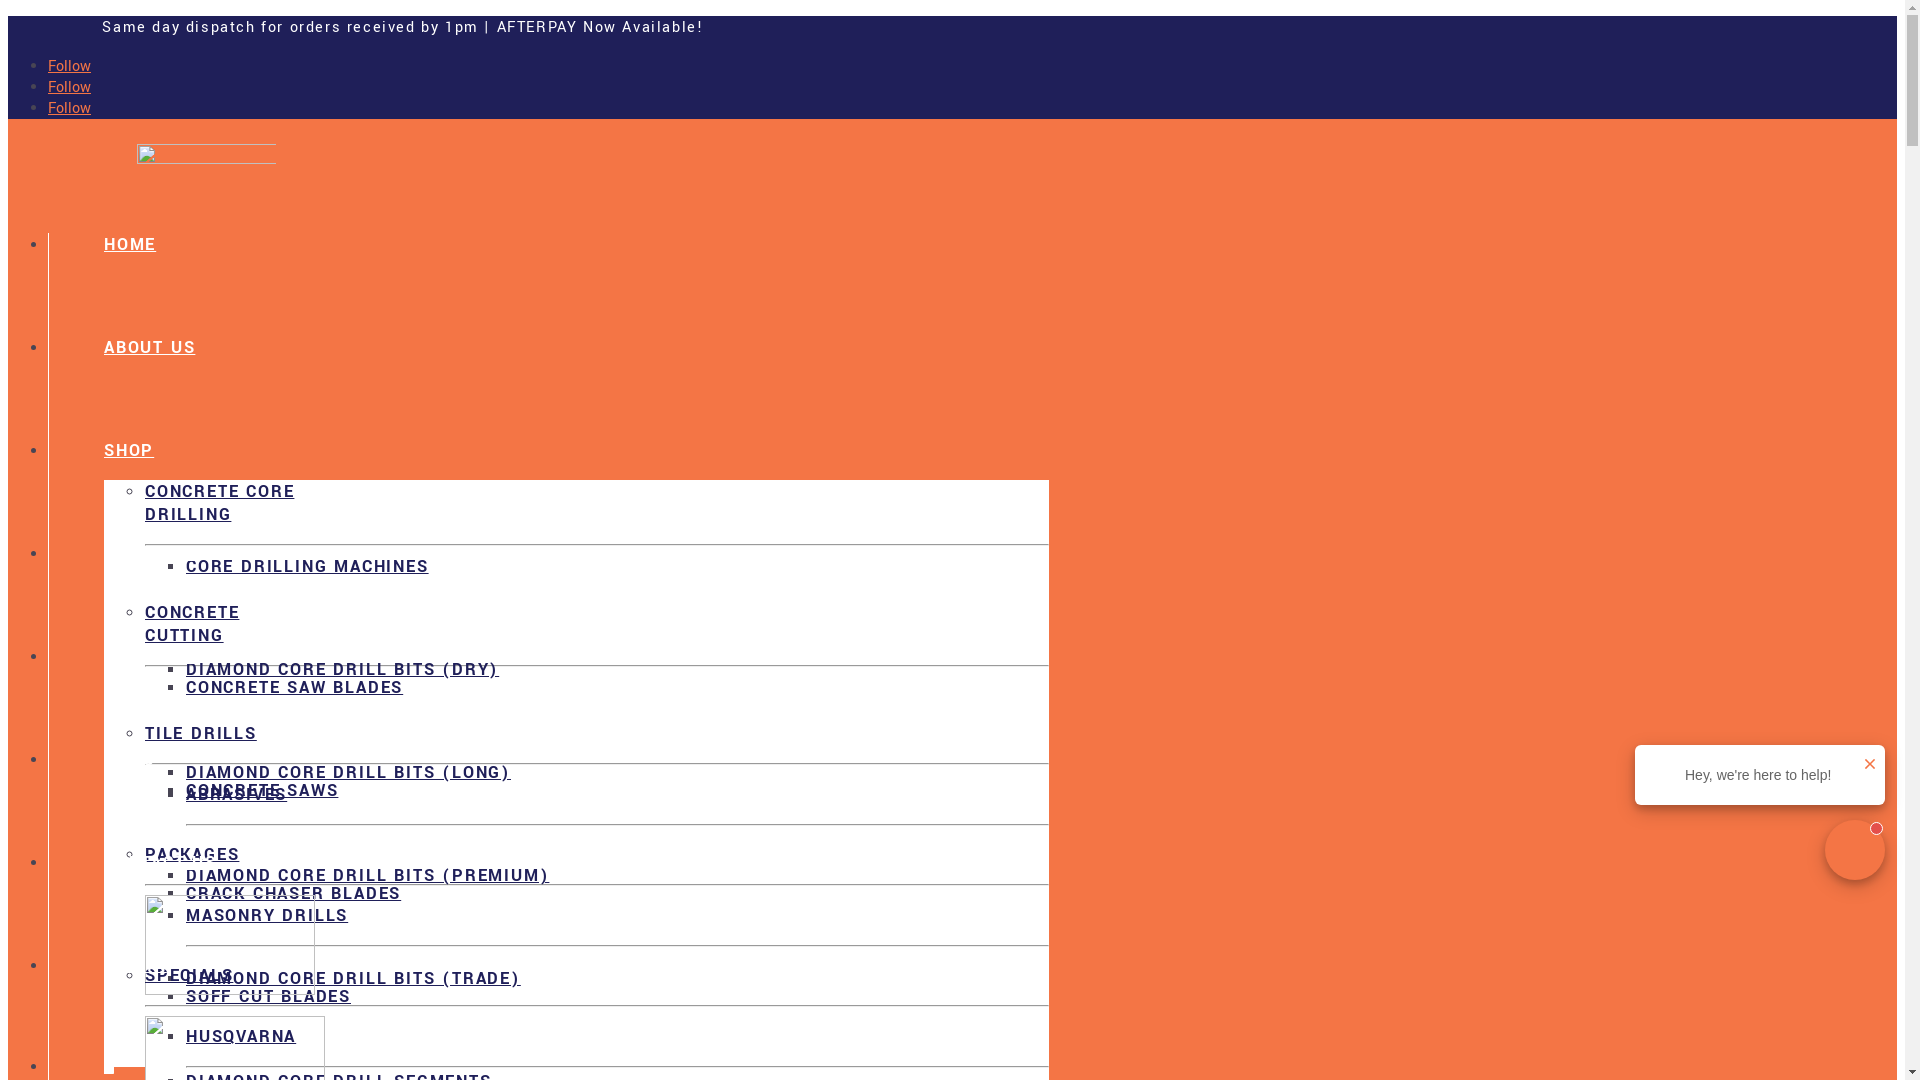 The image size is (1920, 1080). I want to click on LOG IN, so click(136, 966).